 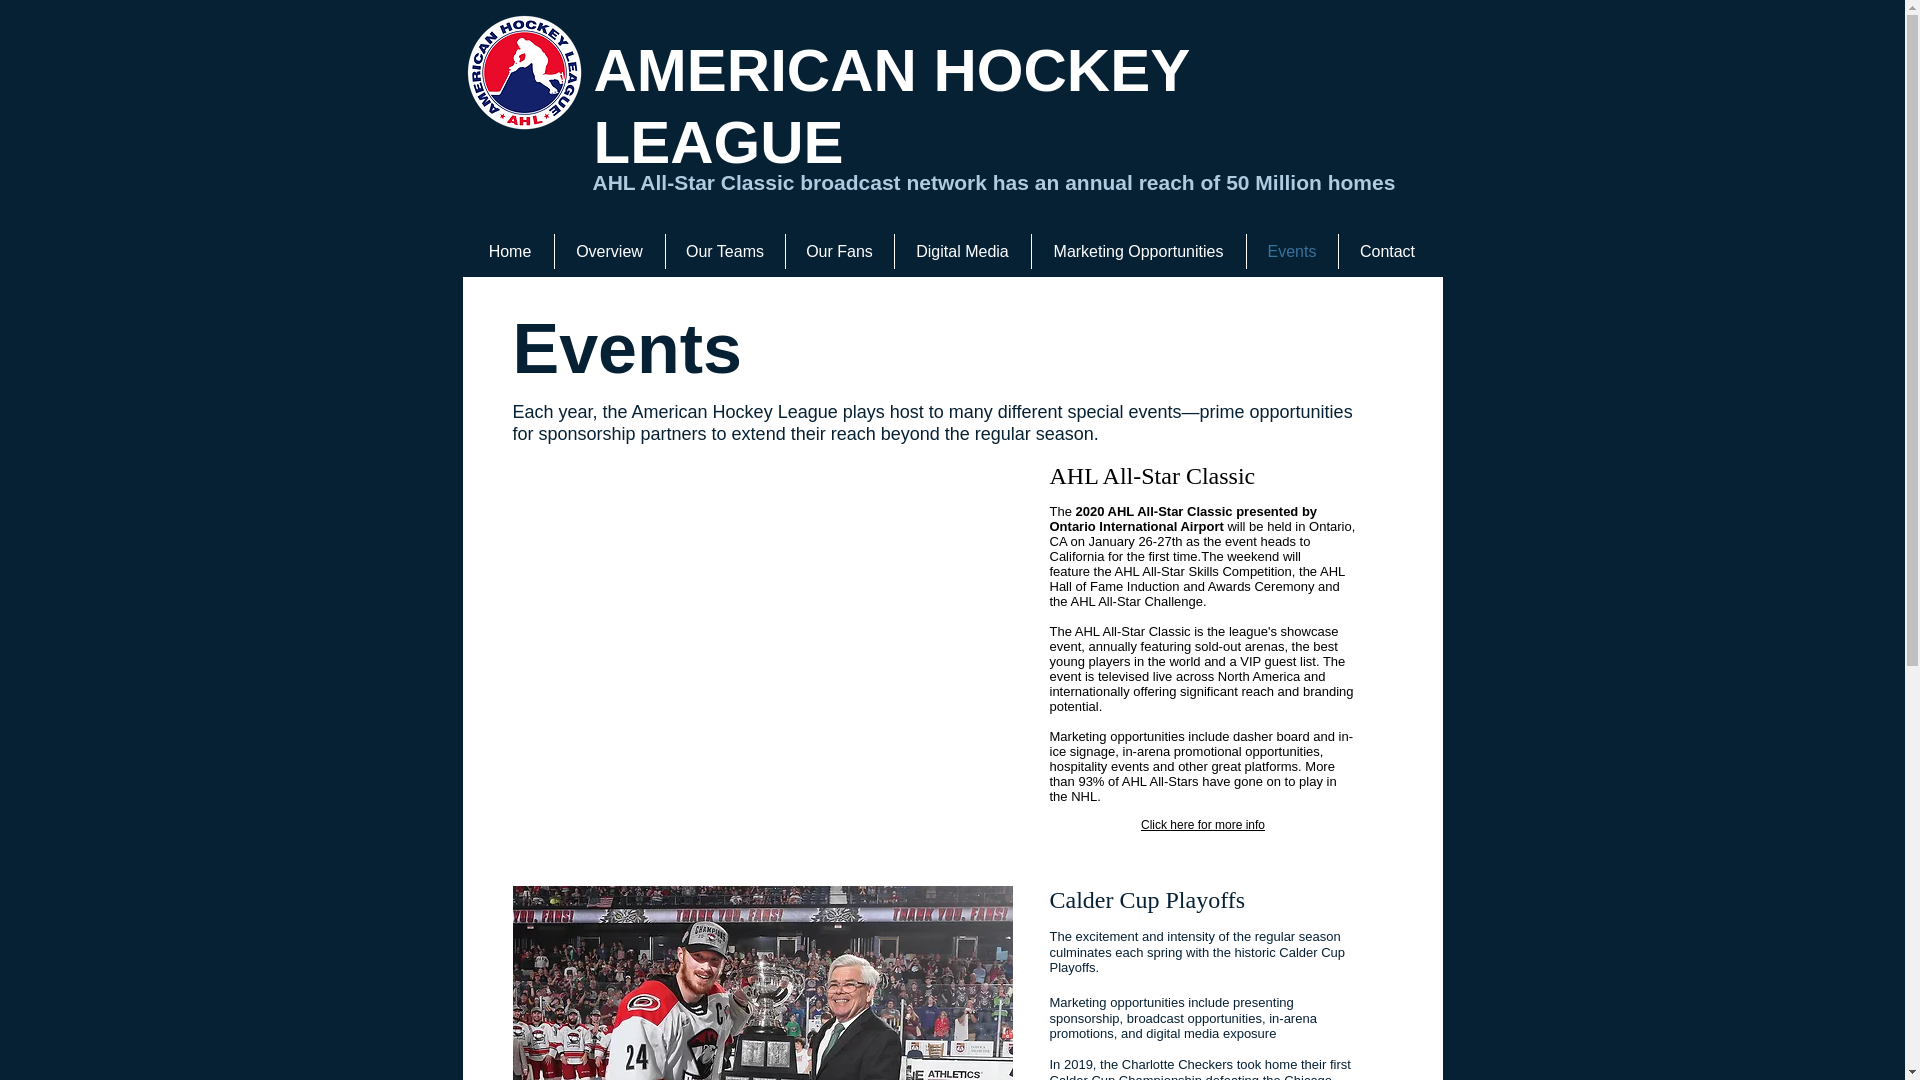 I want to click on Digital Media, so click(x=962, y=251).